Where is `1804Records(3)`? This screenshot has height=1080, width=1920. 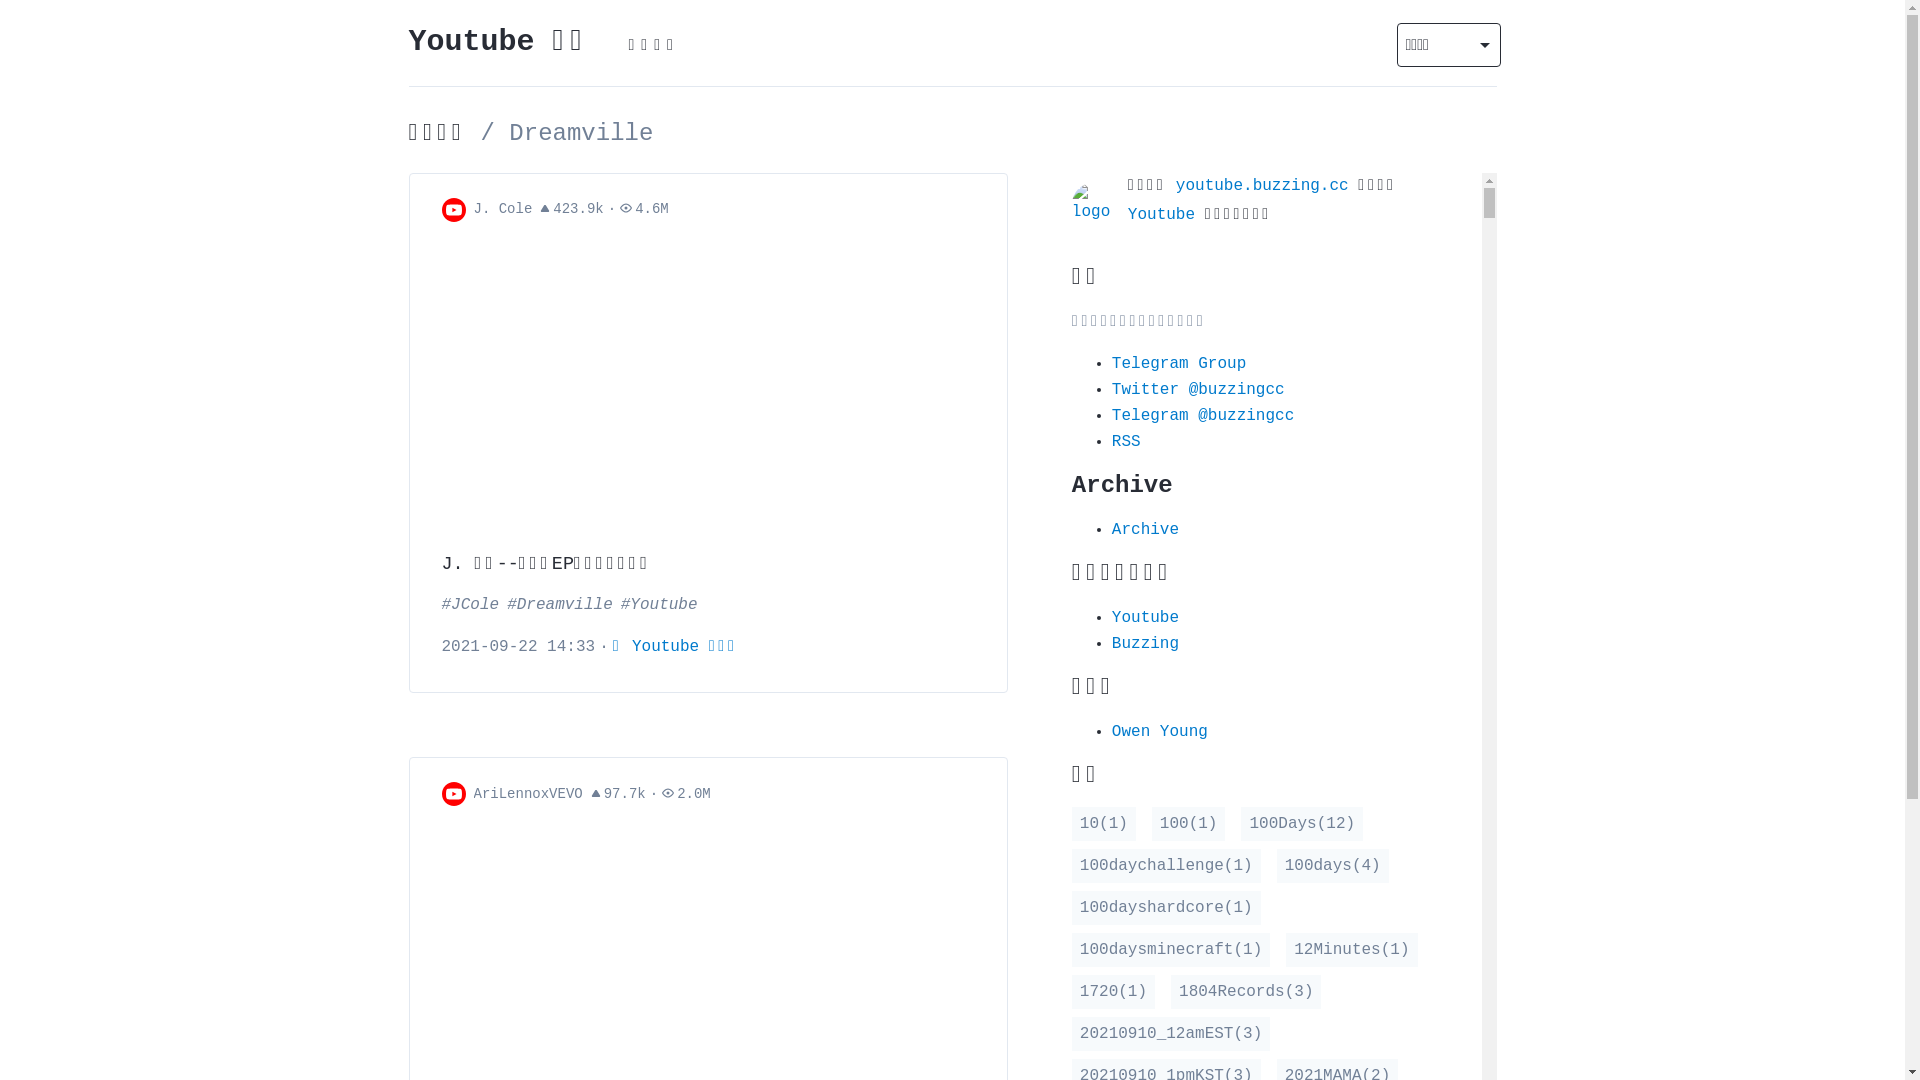 1804Records(3) is located at coordinates (1246, 991).